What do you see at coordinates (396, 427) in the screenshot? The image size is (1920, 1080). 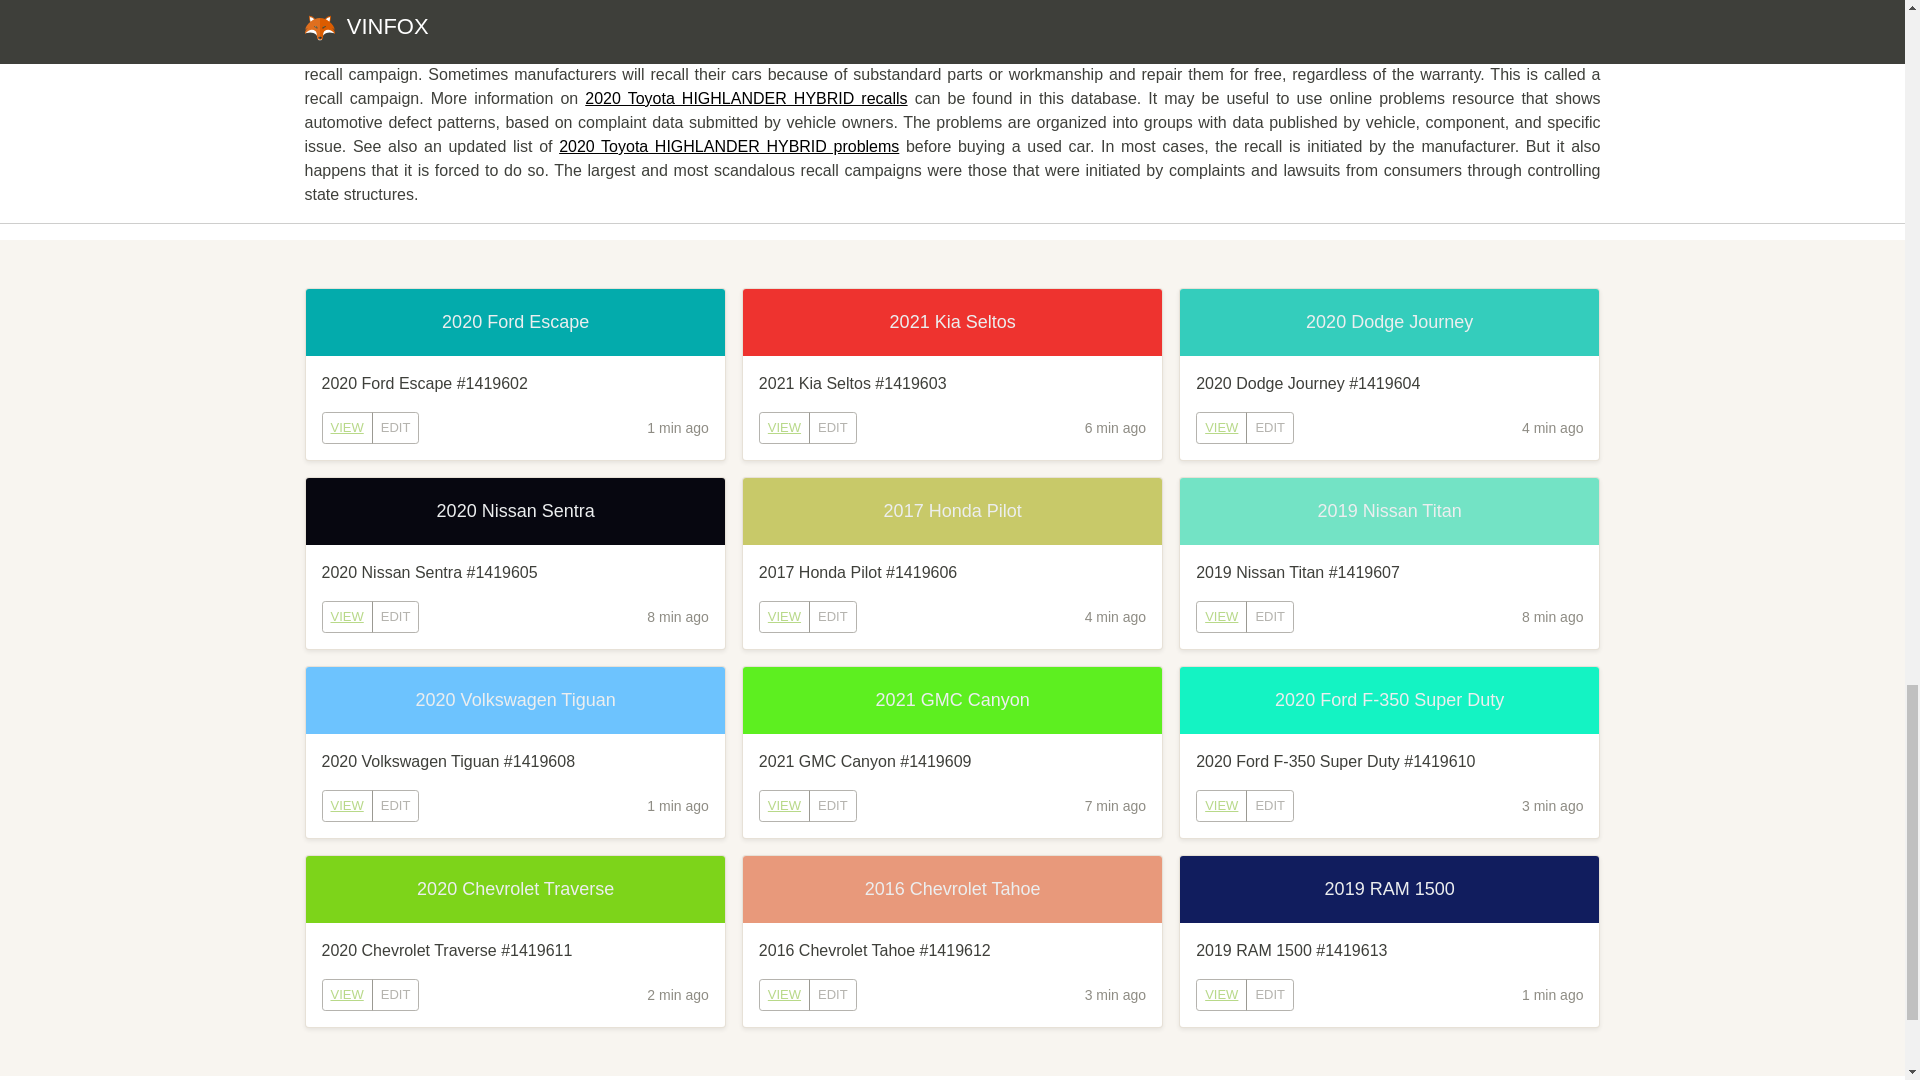 I see `EDIT` at bounding box center [396, 427].